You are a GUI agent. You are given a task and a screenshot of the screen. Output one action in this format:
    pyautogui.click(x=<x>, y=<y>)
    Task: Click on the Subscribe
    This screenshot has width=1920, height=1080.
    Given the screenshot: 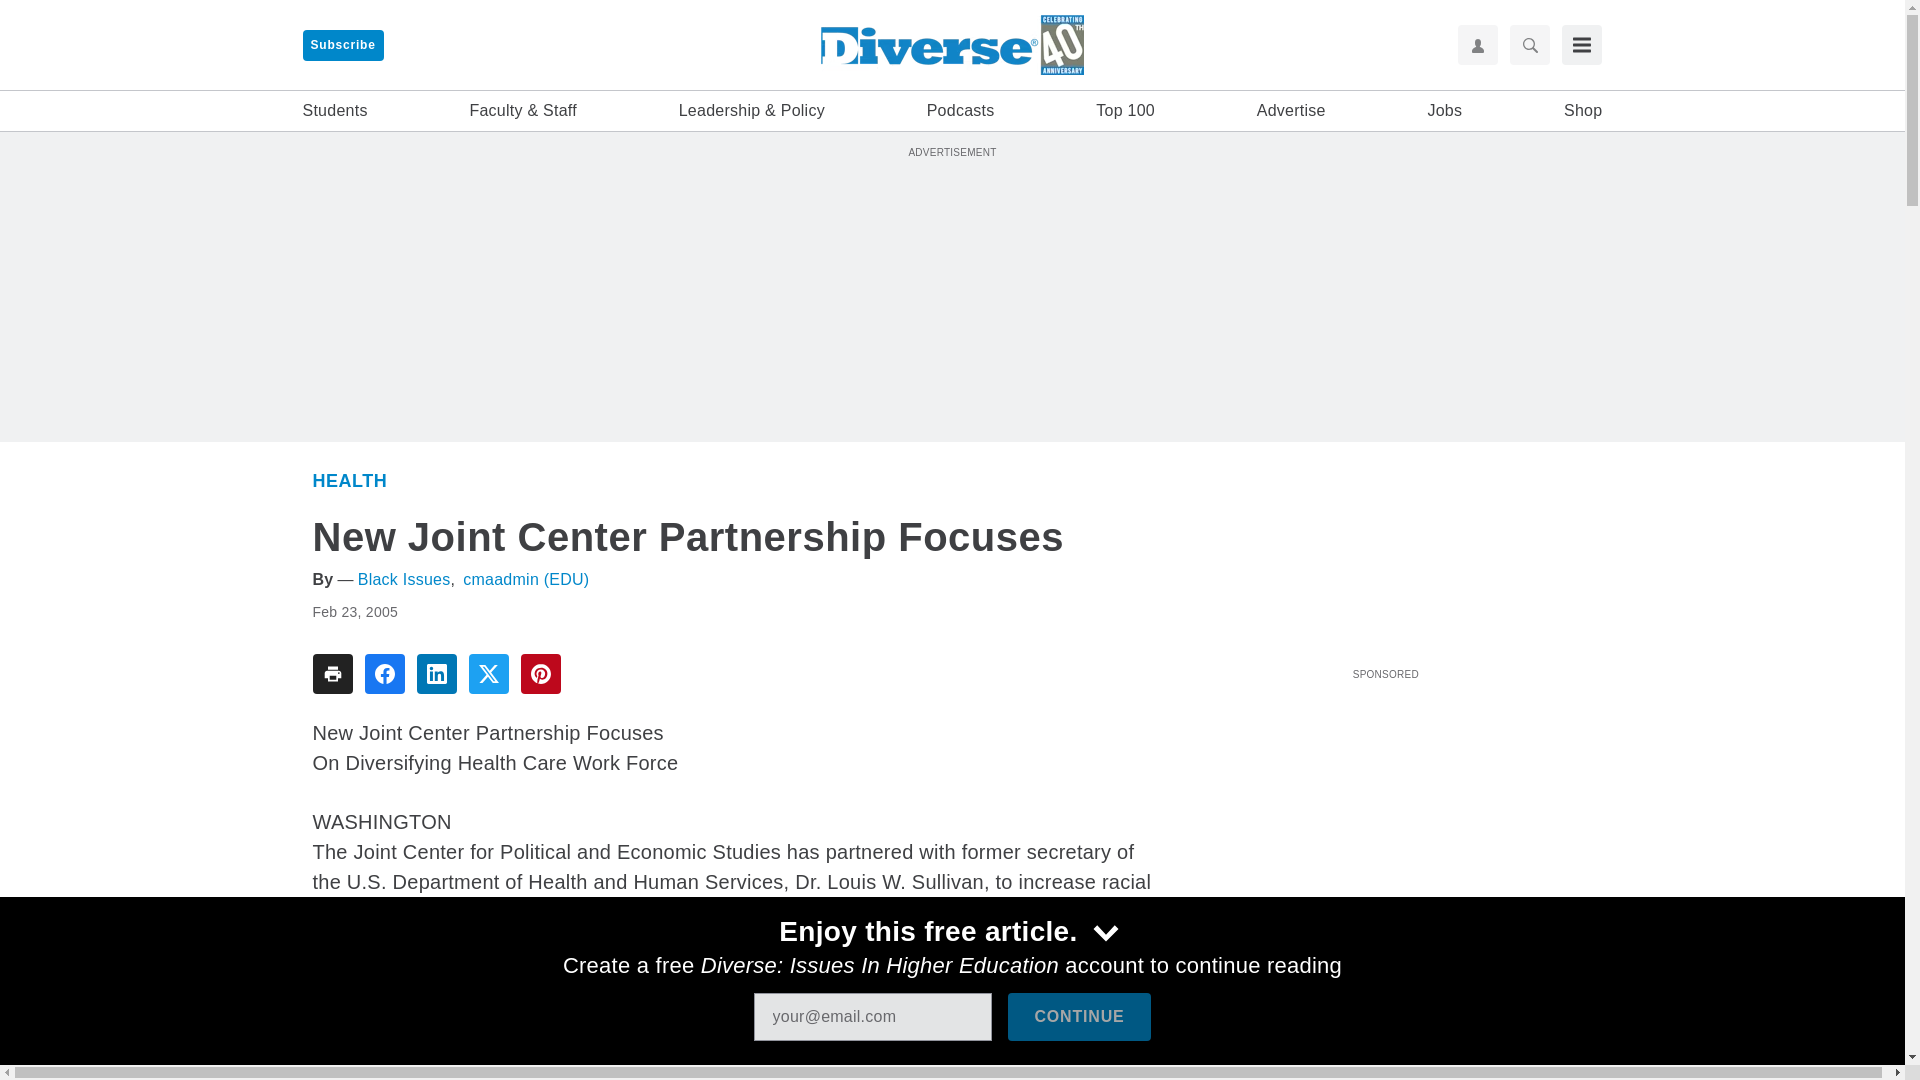 What is the action you would take?
    pyautogui.click(x=342, y=45)
    